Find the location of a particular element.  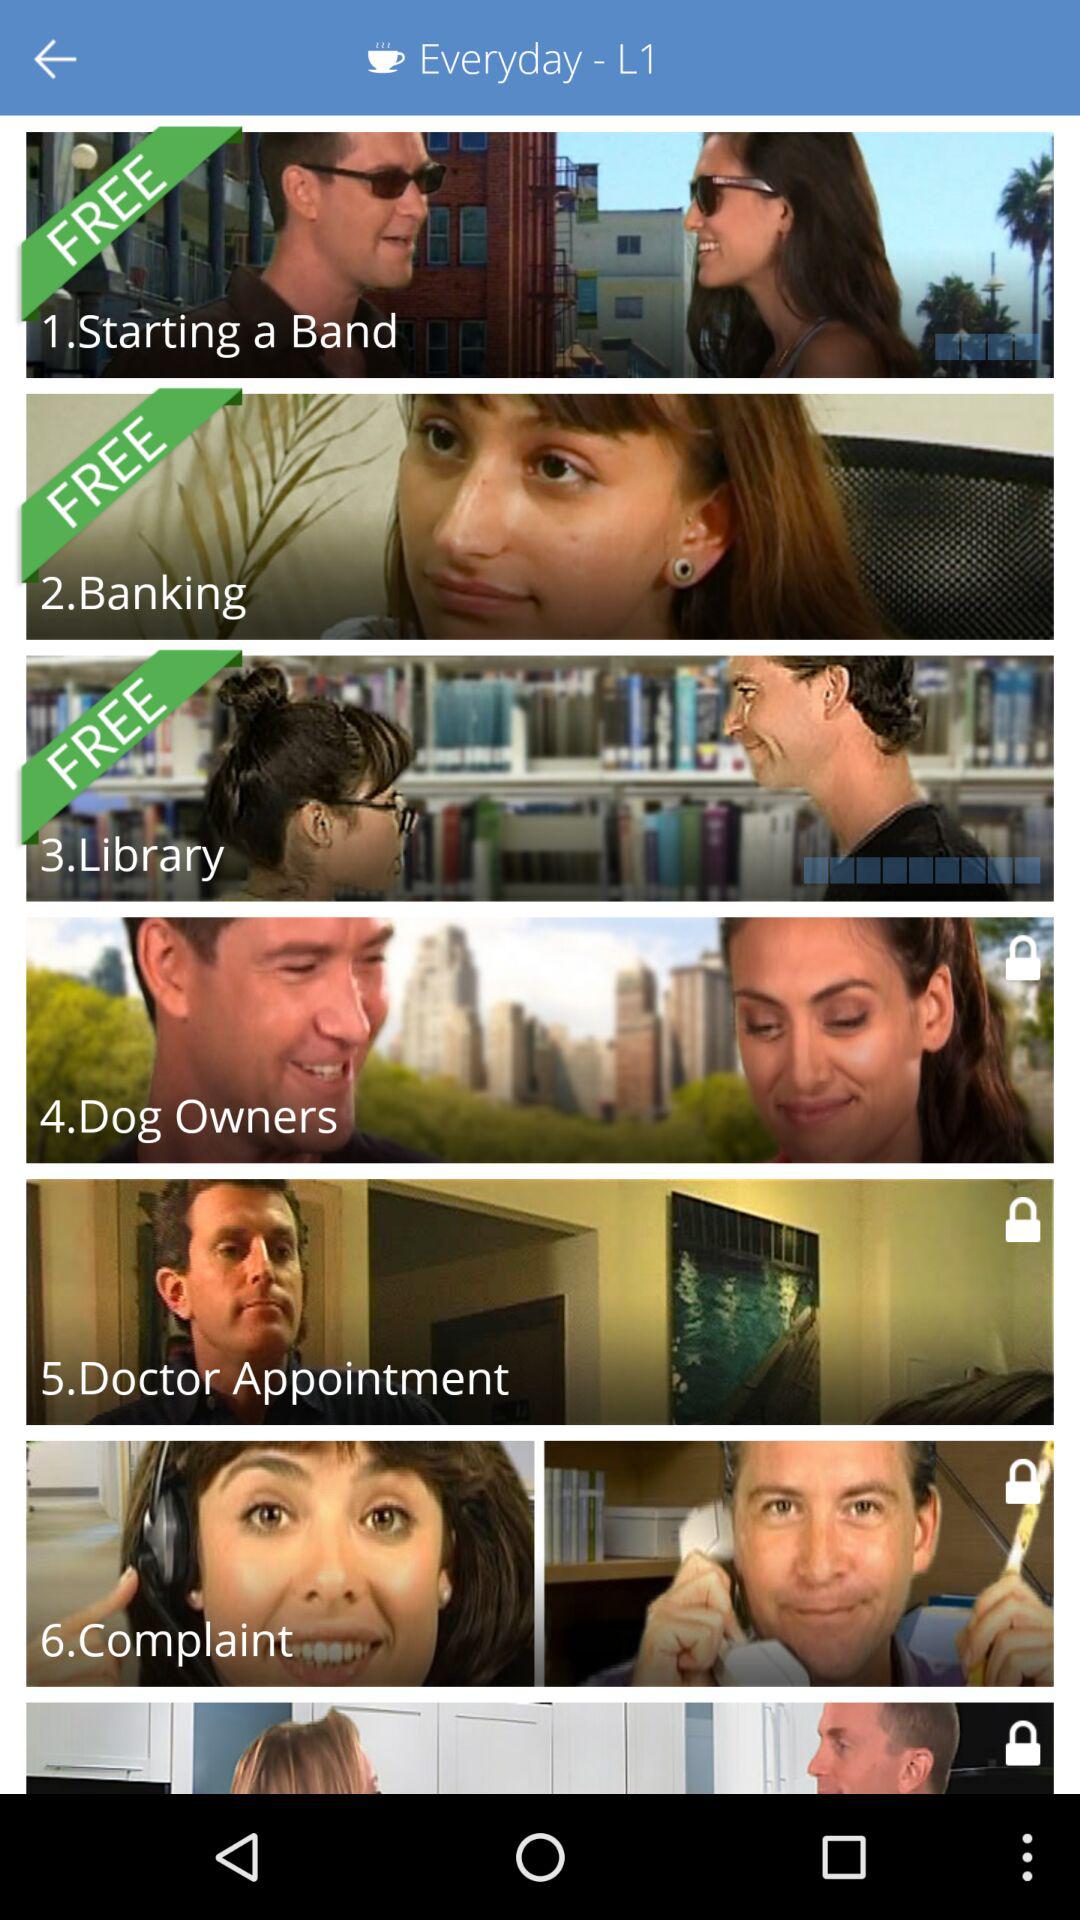

select the second frame from top is located at coordinates (540, 516).